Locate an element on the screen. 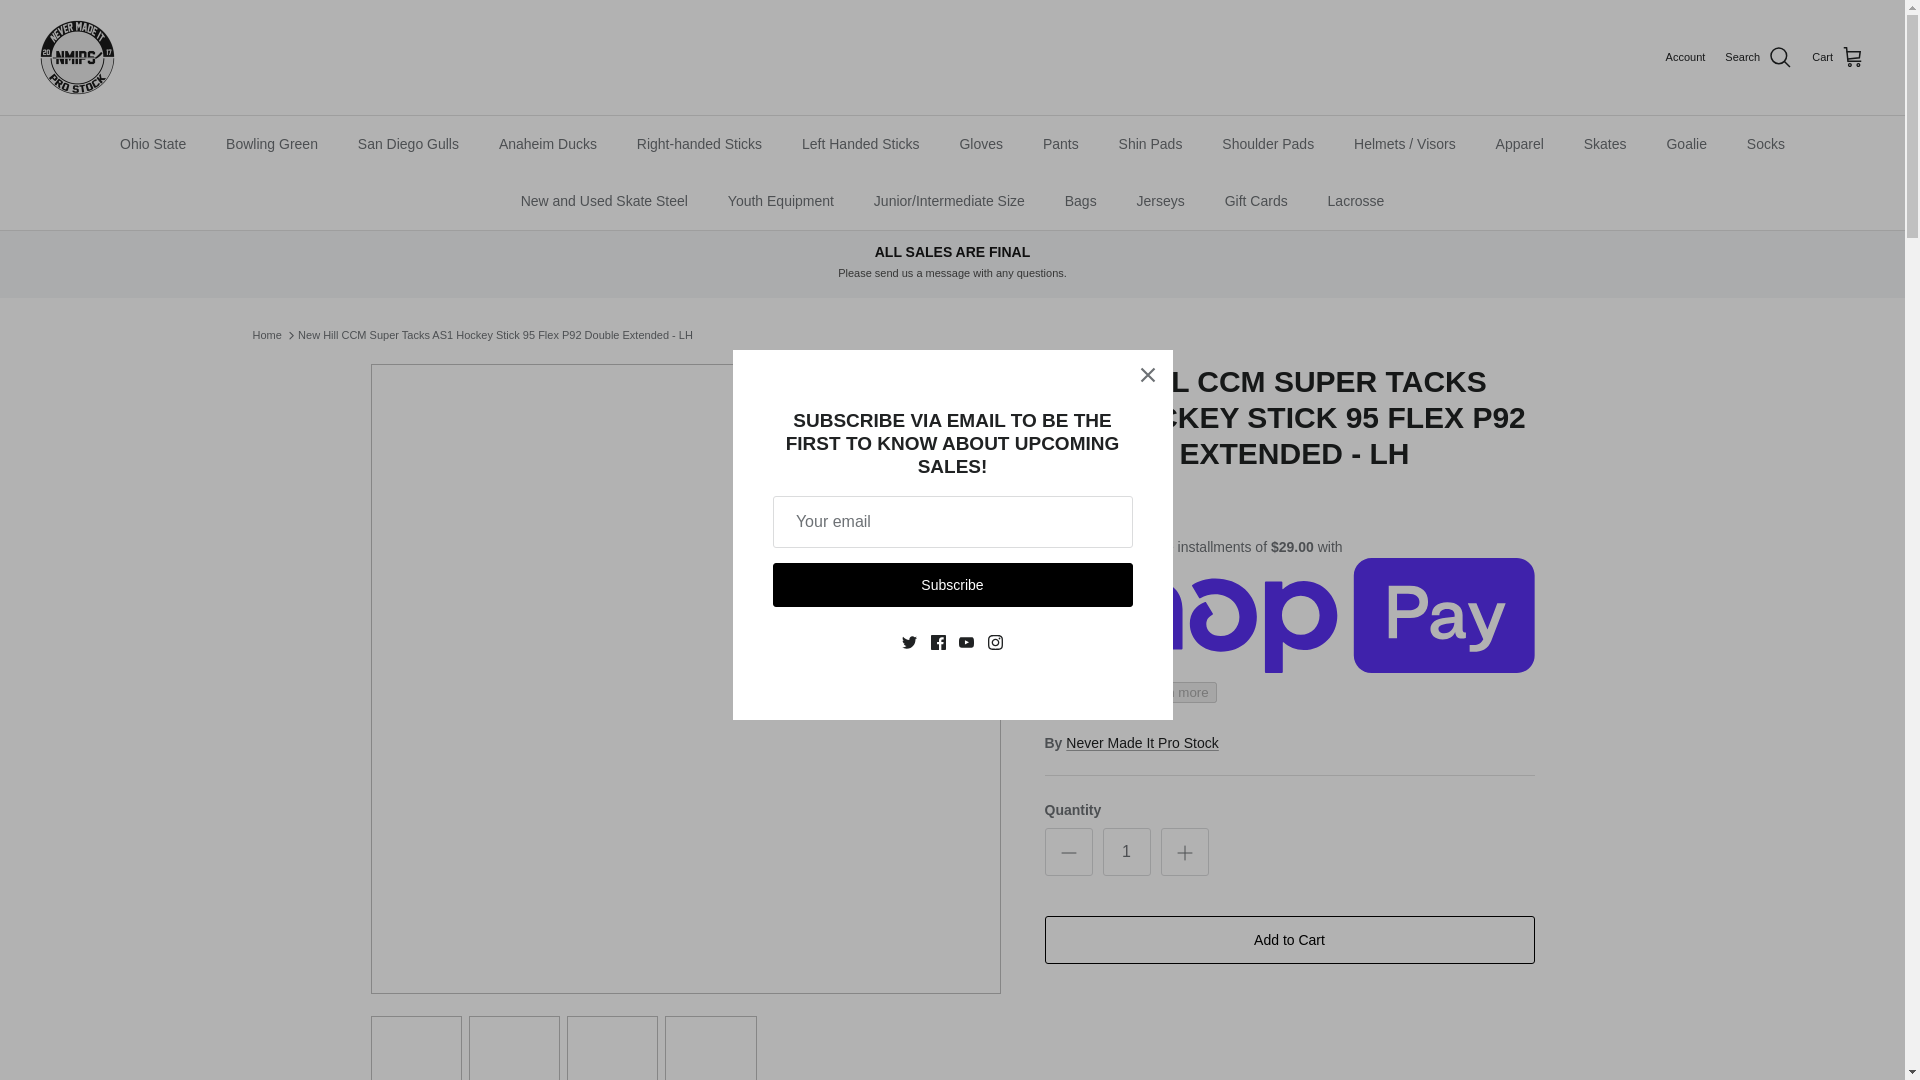 This screenshot has width=1920, height=1080. Cart is located at coordinates (1838, 57).